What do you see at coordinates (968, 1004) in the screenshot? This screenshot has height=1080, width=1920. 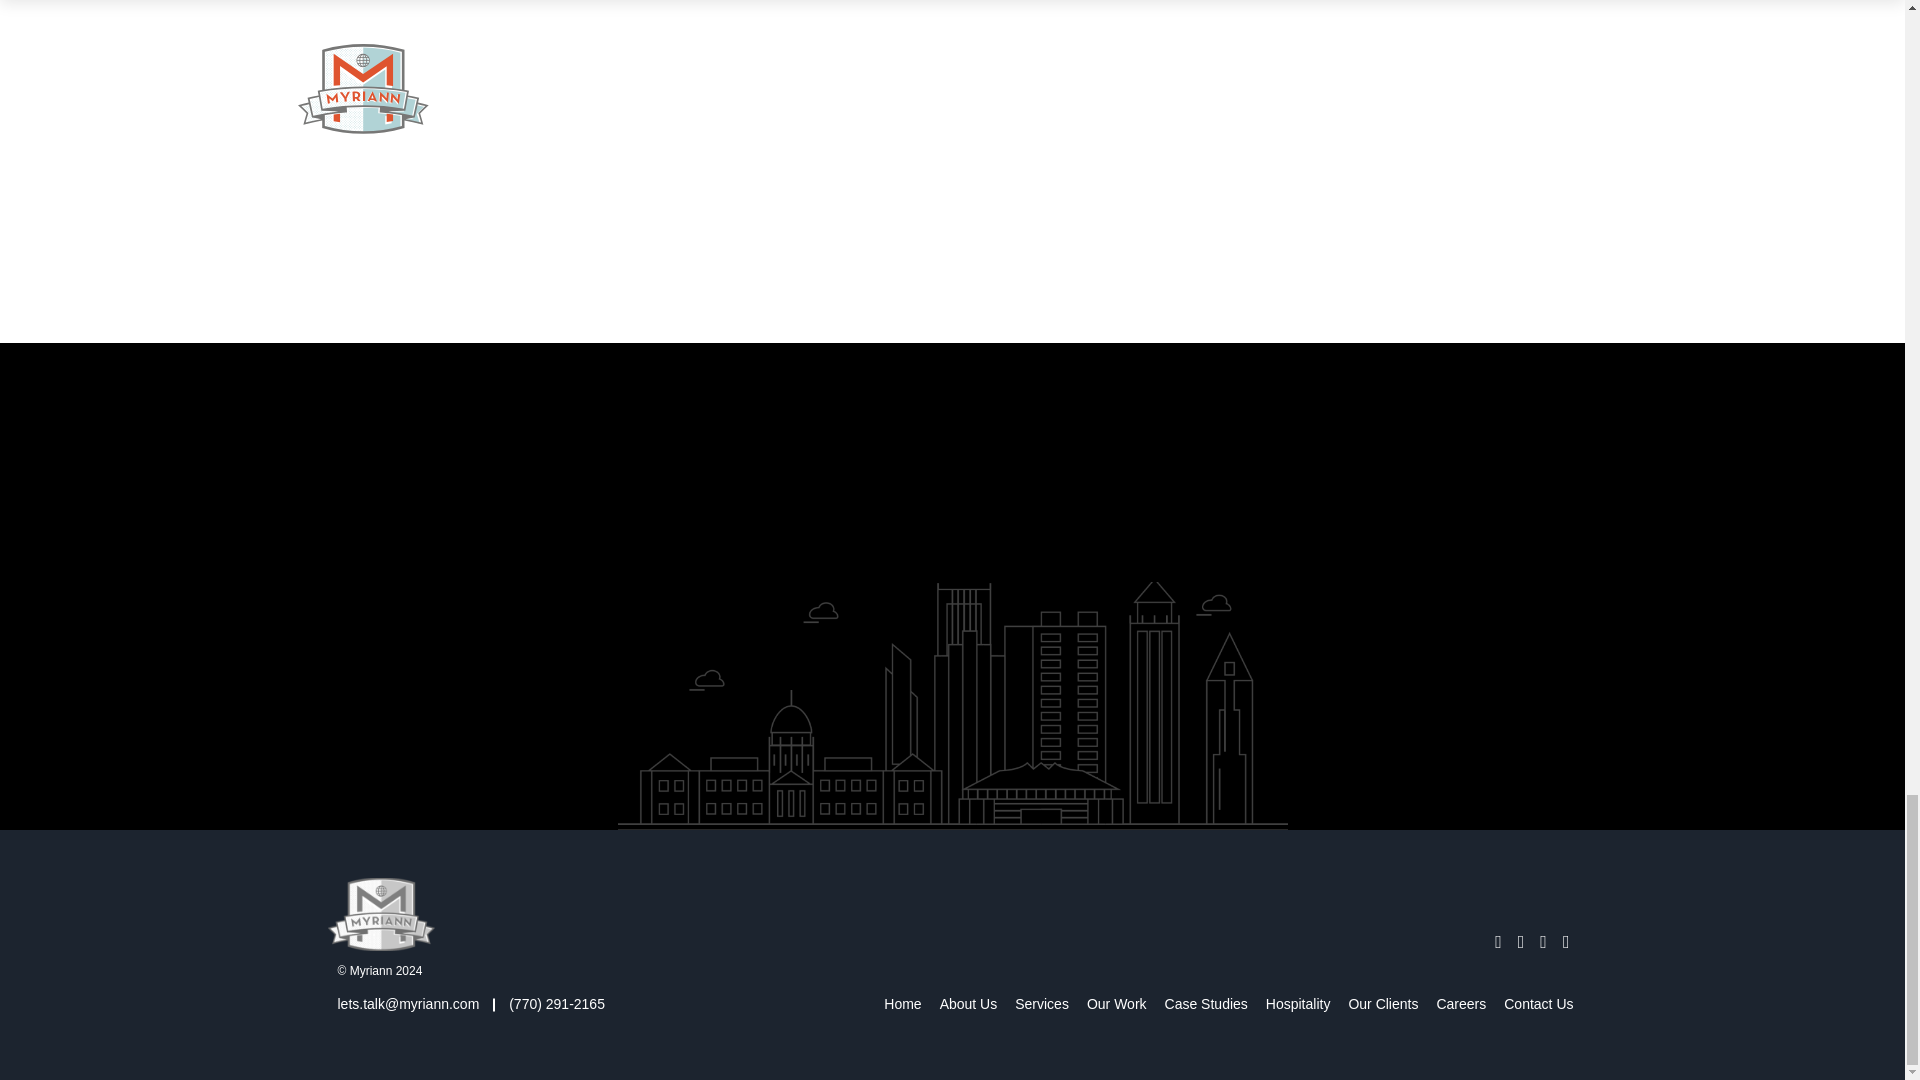 I see `About Us` at bounding box center [968, 1004].